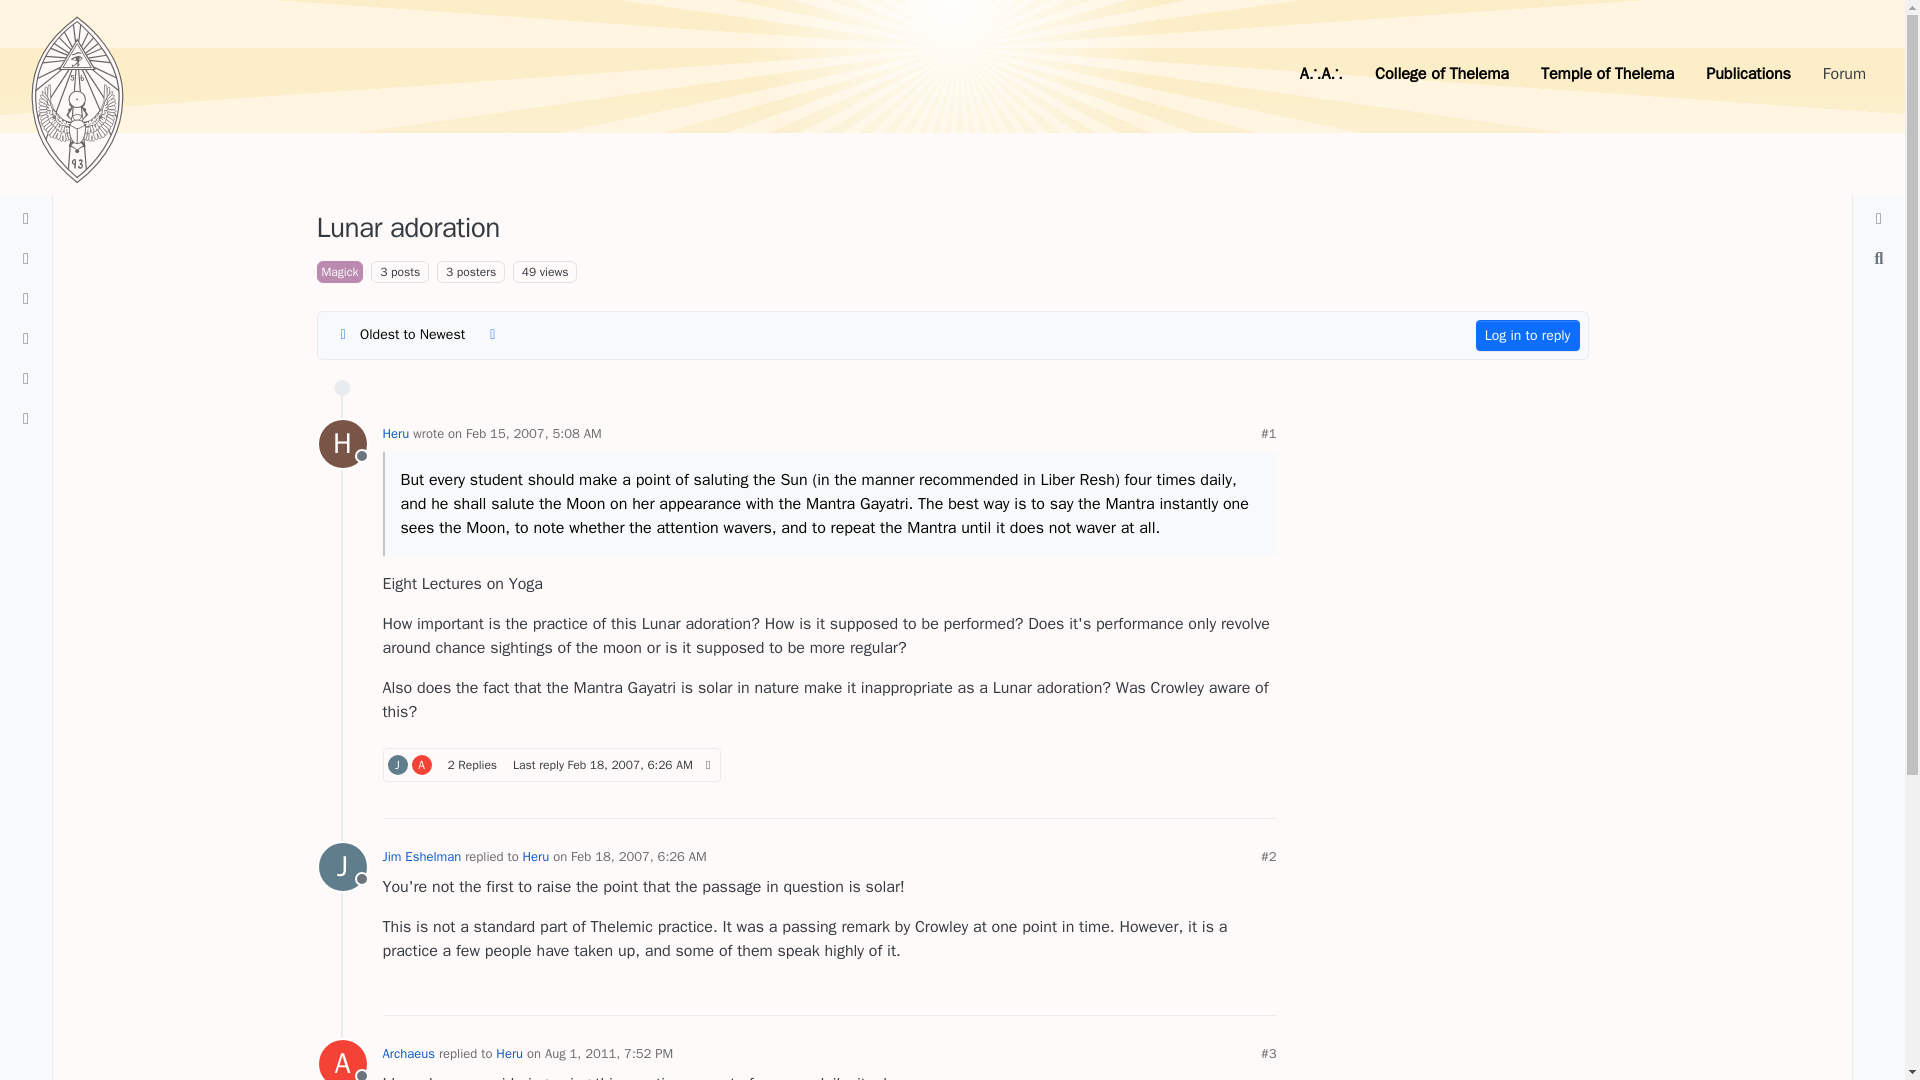 Image resolution: width=1920 pixels, height=1080 pixels. Describe the element at coordinates (342, 867) in the screenshot. I see `Archaeus` at that location.